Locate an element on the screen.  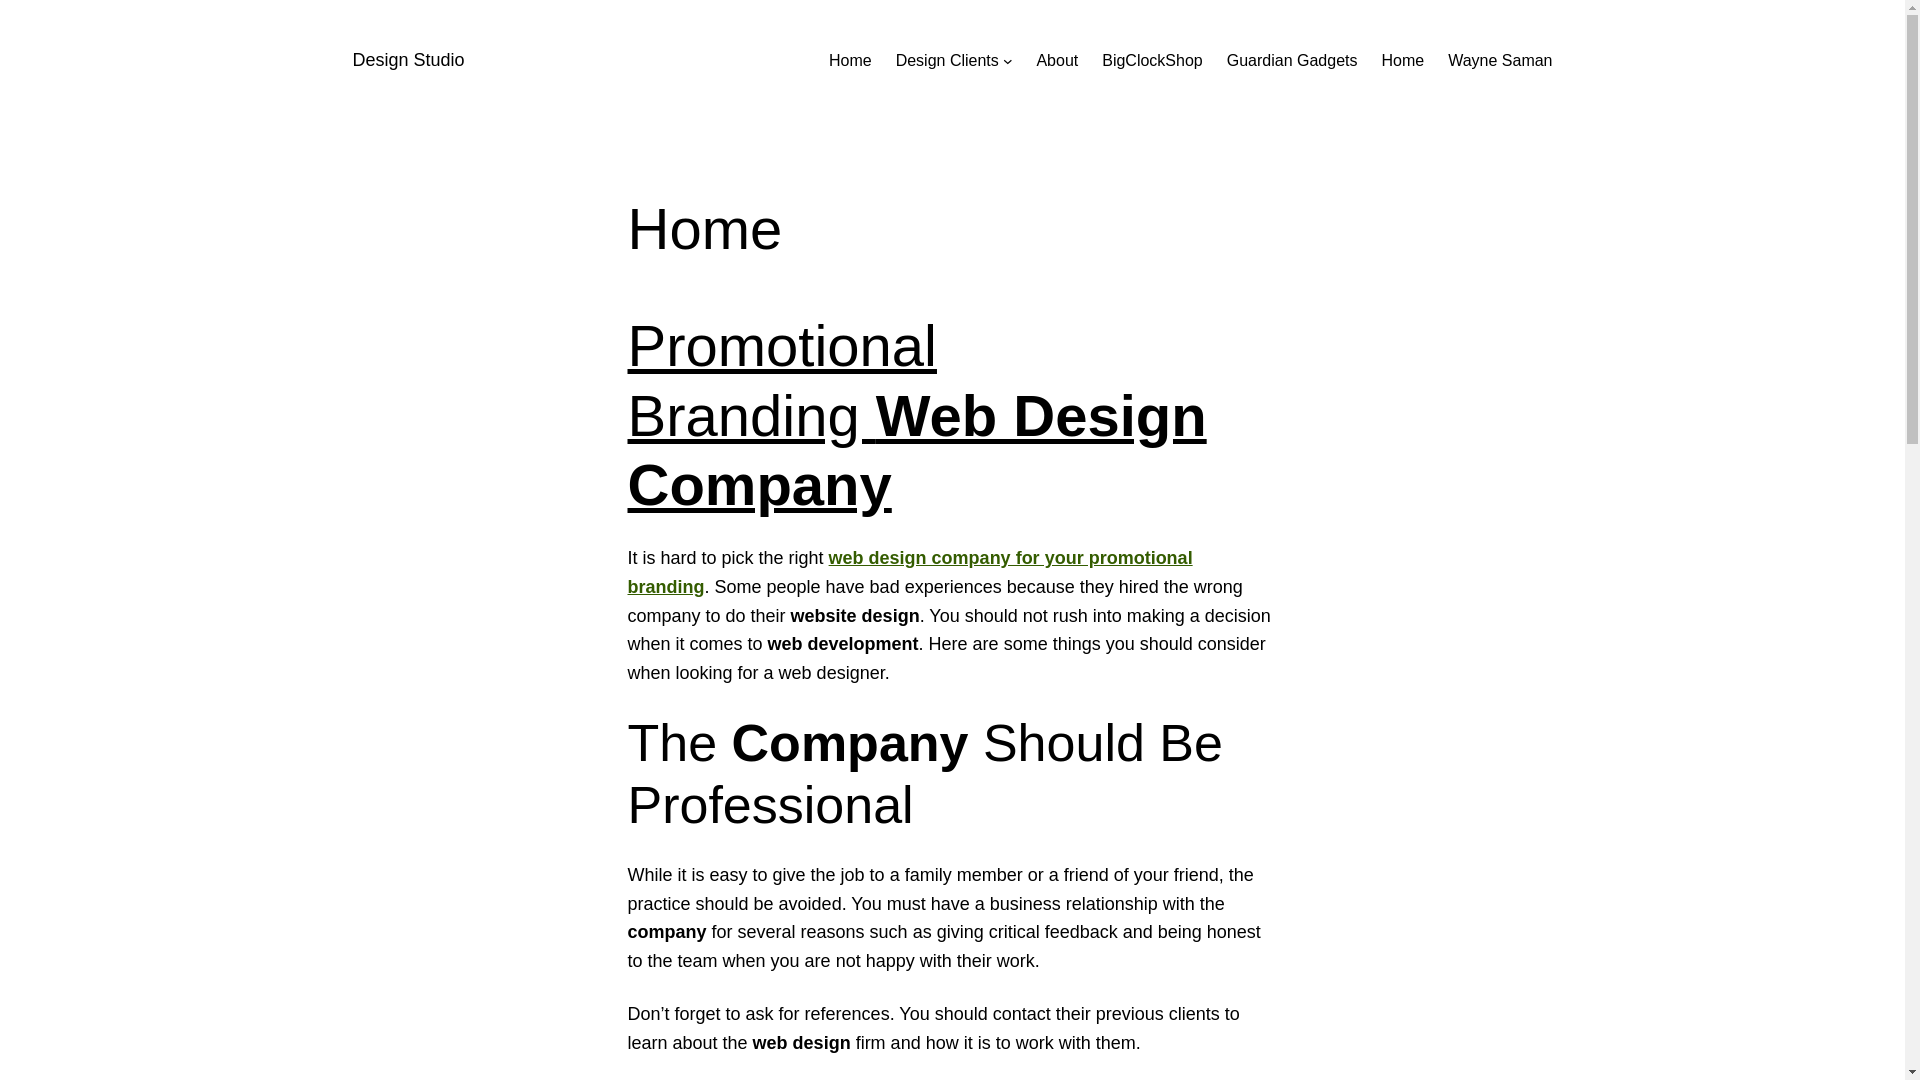
Design Studio is located at coordinates (408, 60).